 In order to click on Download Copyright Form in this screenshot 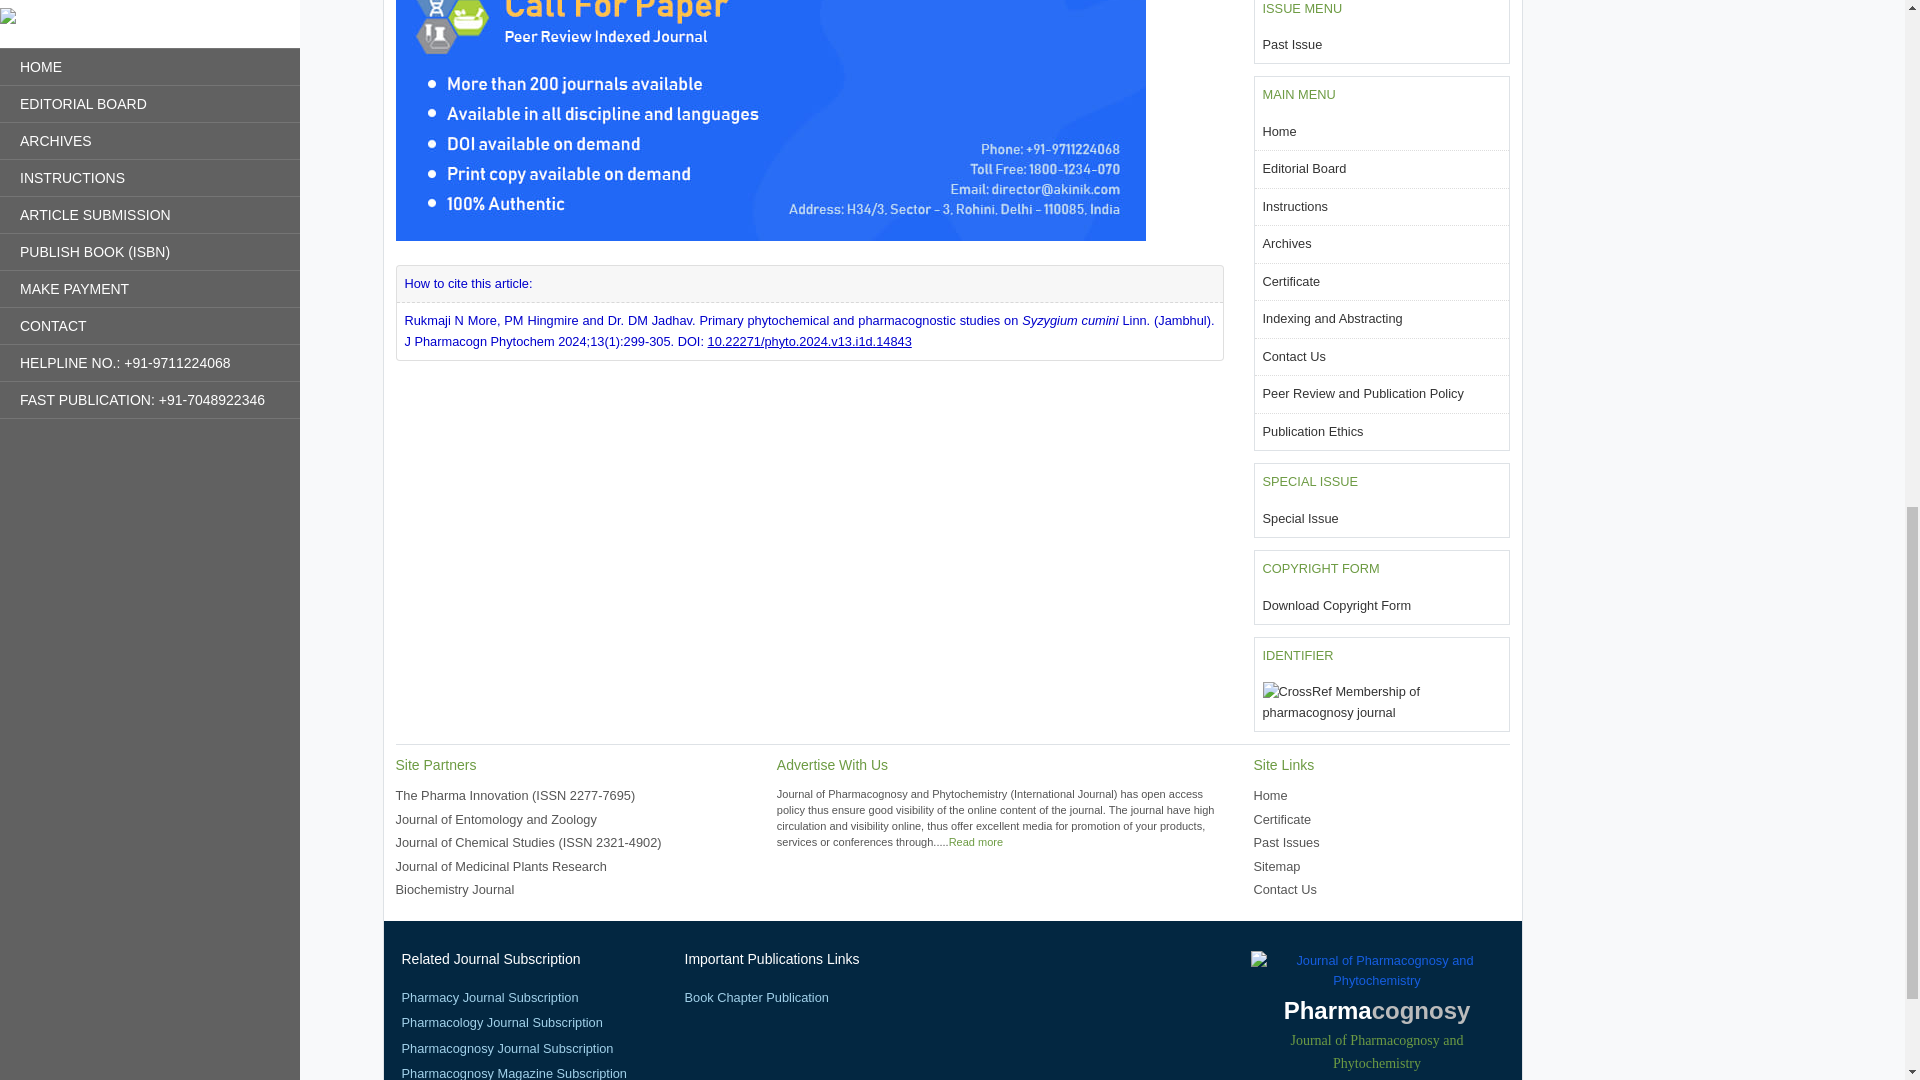, I will do `click(1336, 606)`.